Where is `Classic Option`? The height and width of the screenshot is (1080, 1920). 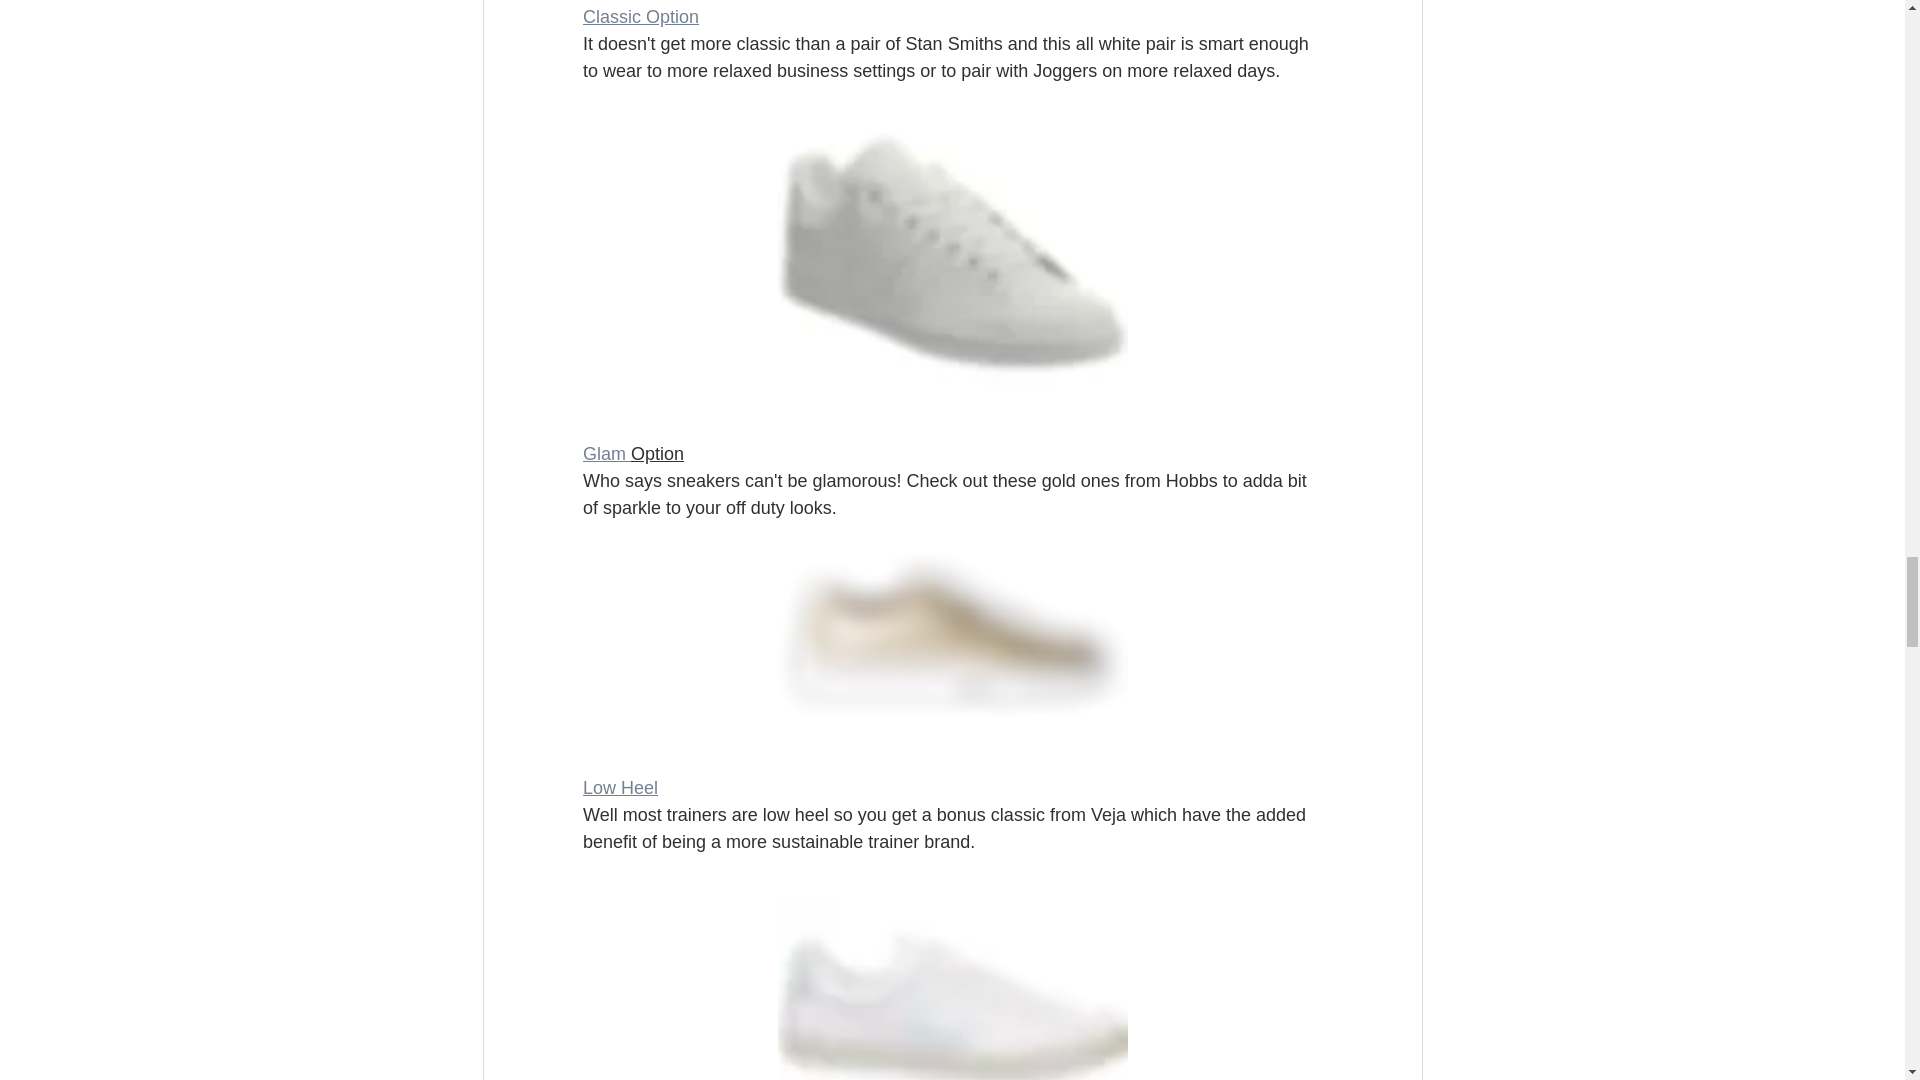
Classic Option is located at coordinates (640, 16).